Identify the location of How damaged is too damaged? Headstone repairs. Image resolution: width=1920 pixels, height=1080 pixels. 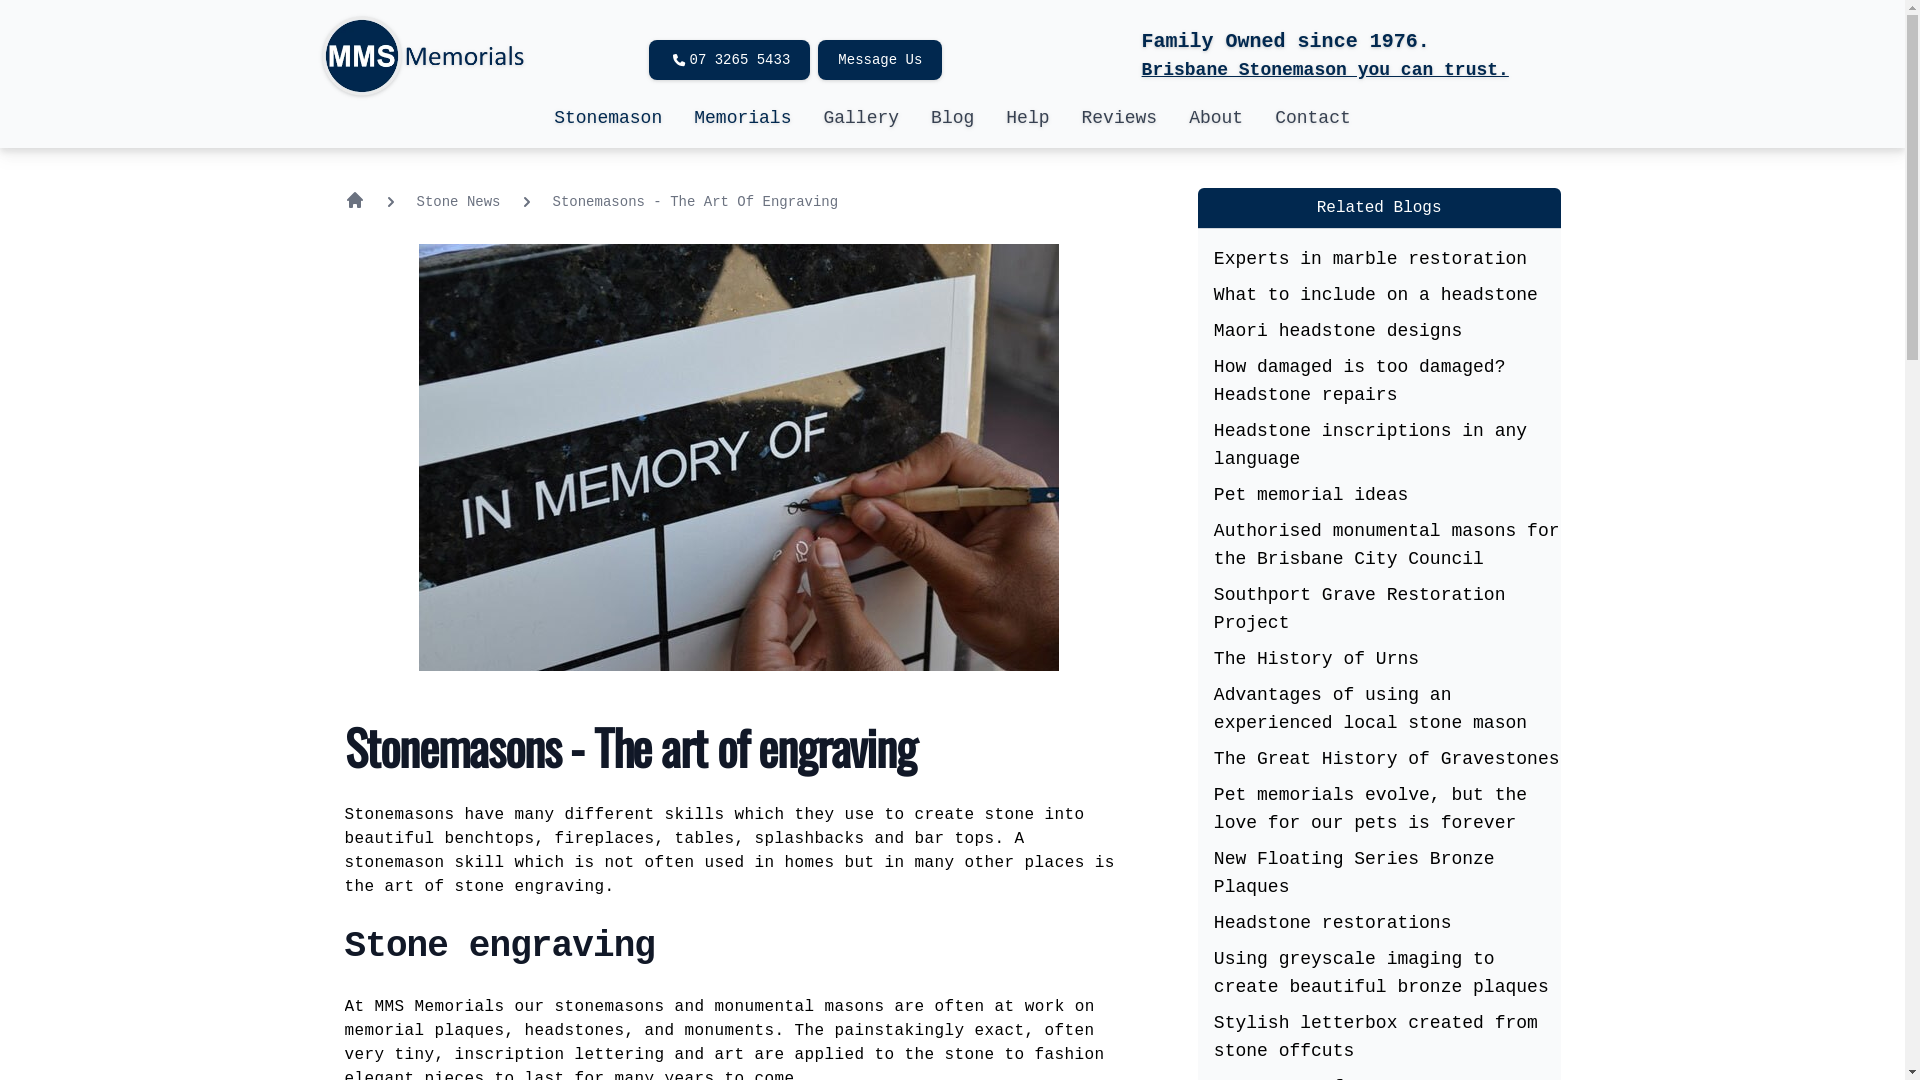
(1360, 381).